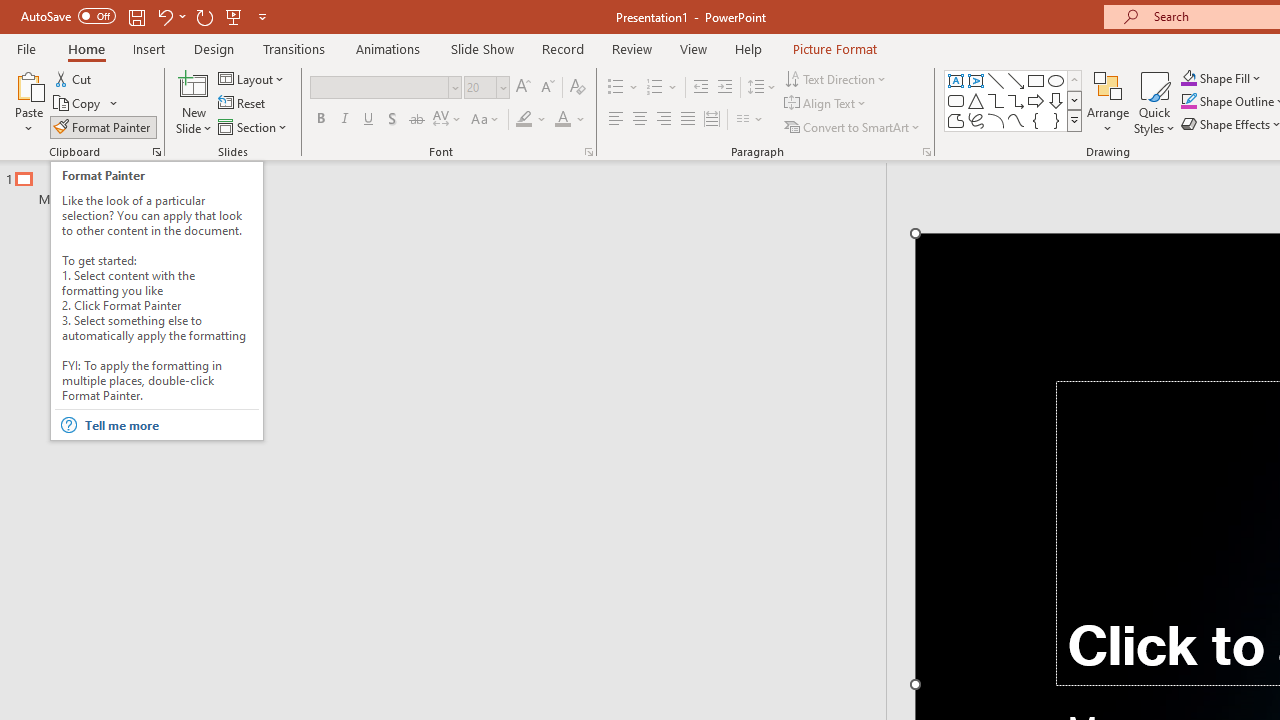  I want to click on Clear Formatting, so click(578, 88).